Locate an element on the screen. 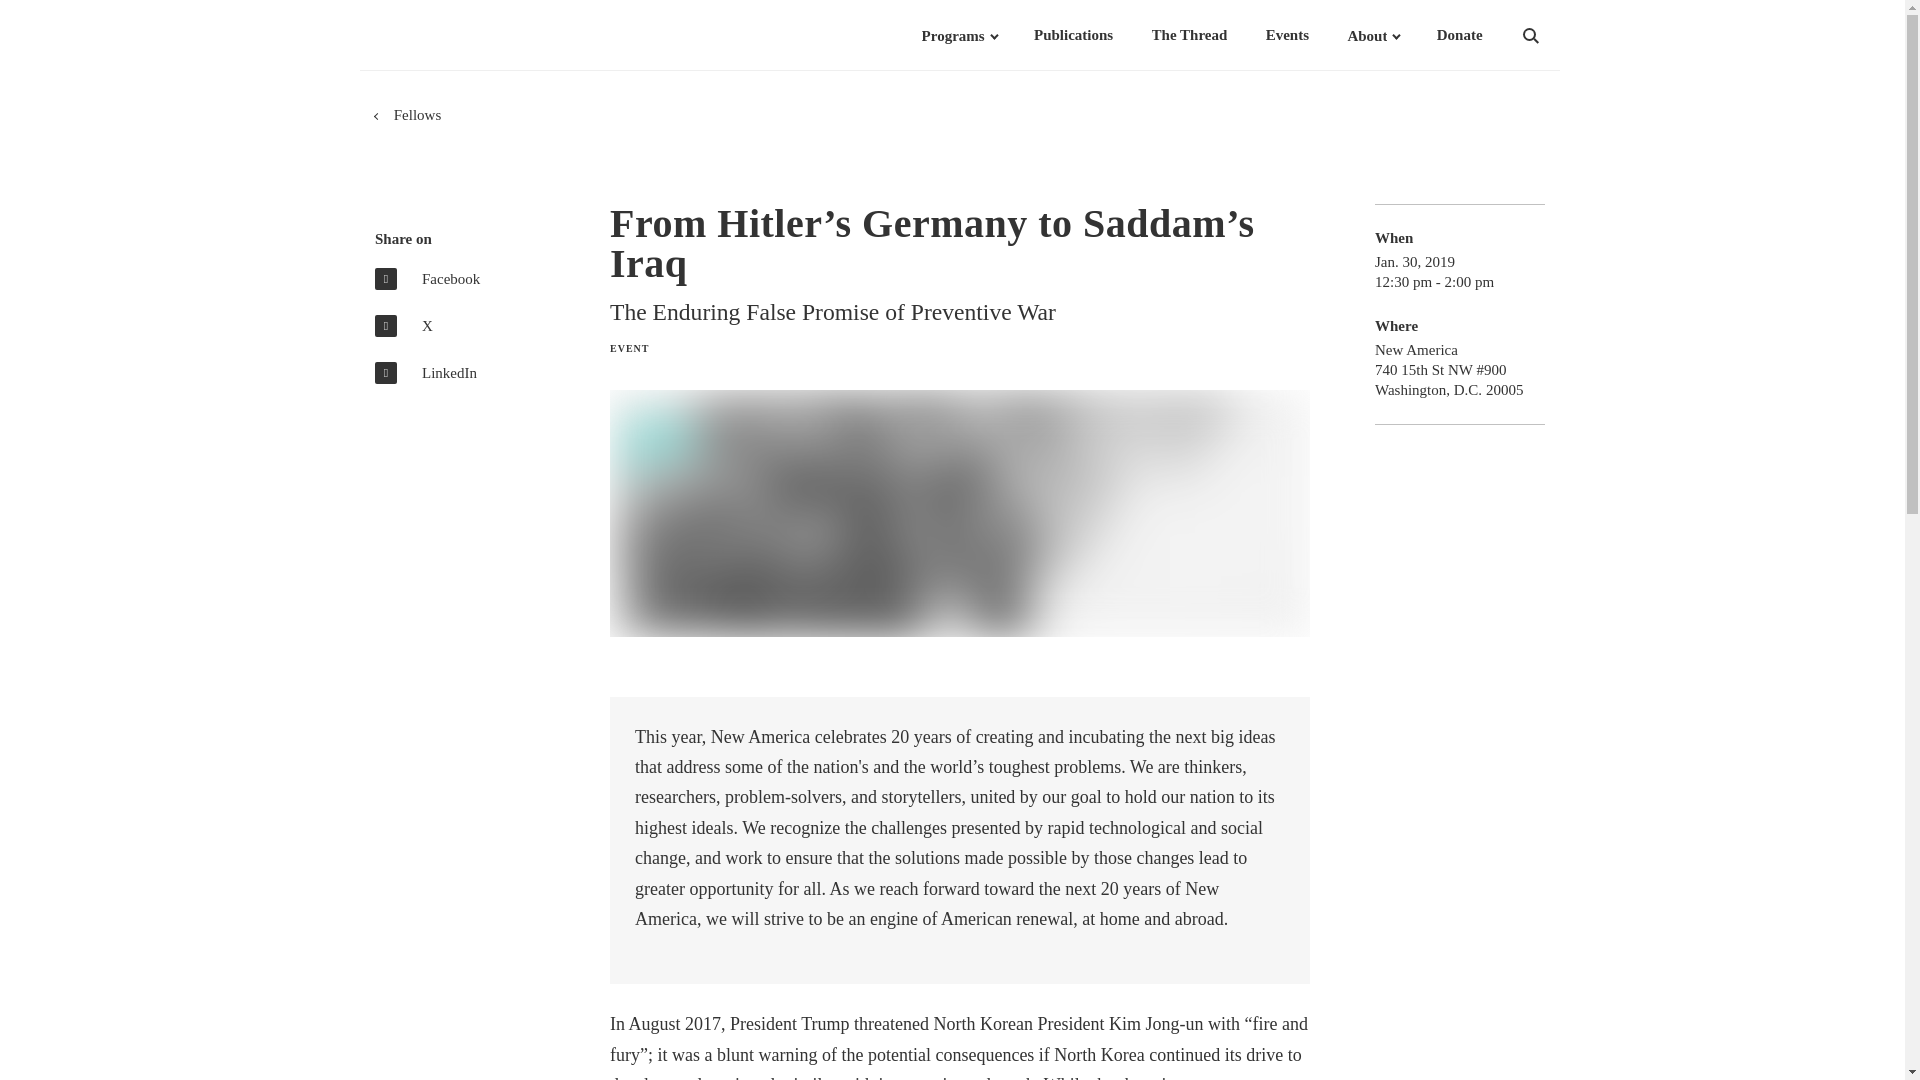 This screenshot has height=1080, width=1920. New America is located at coordinates (472, 35).